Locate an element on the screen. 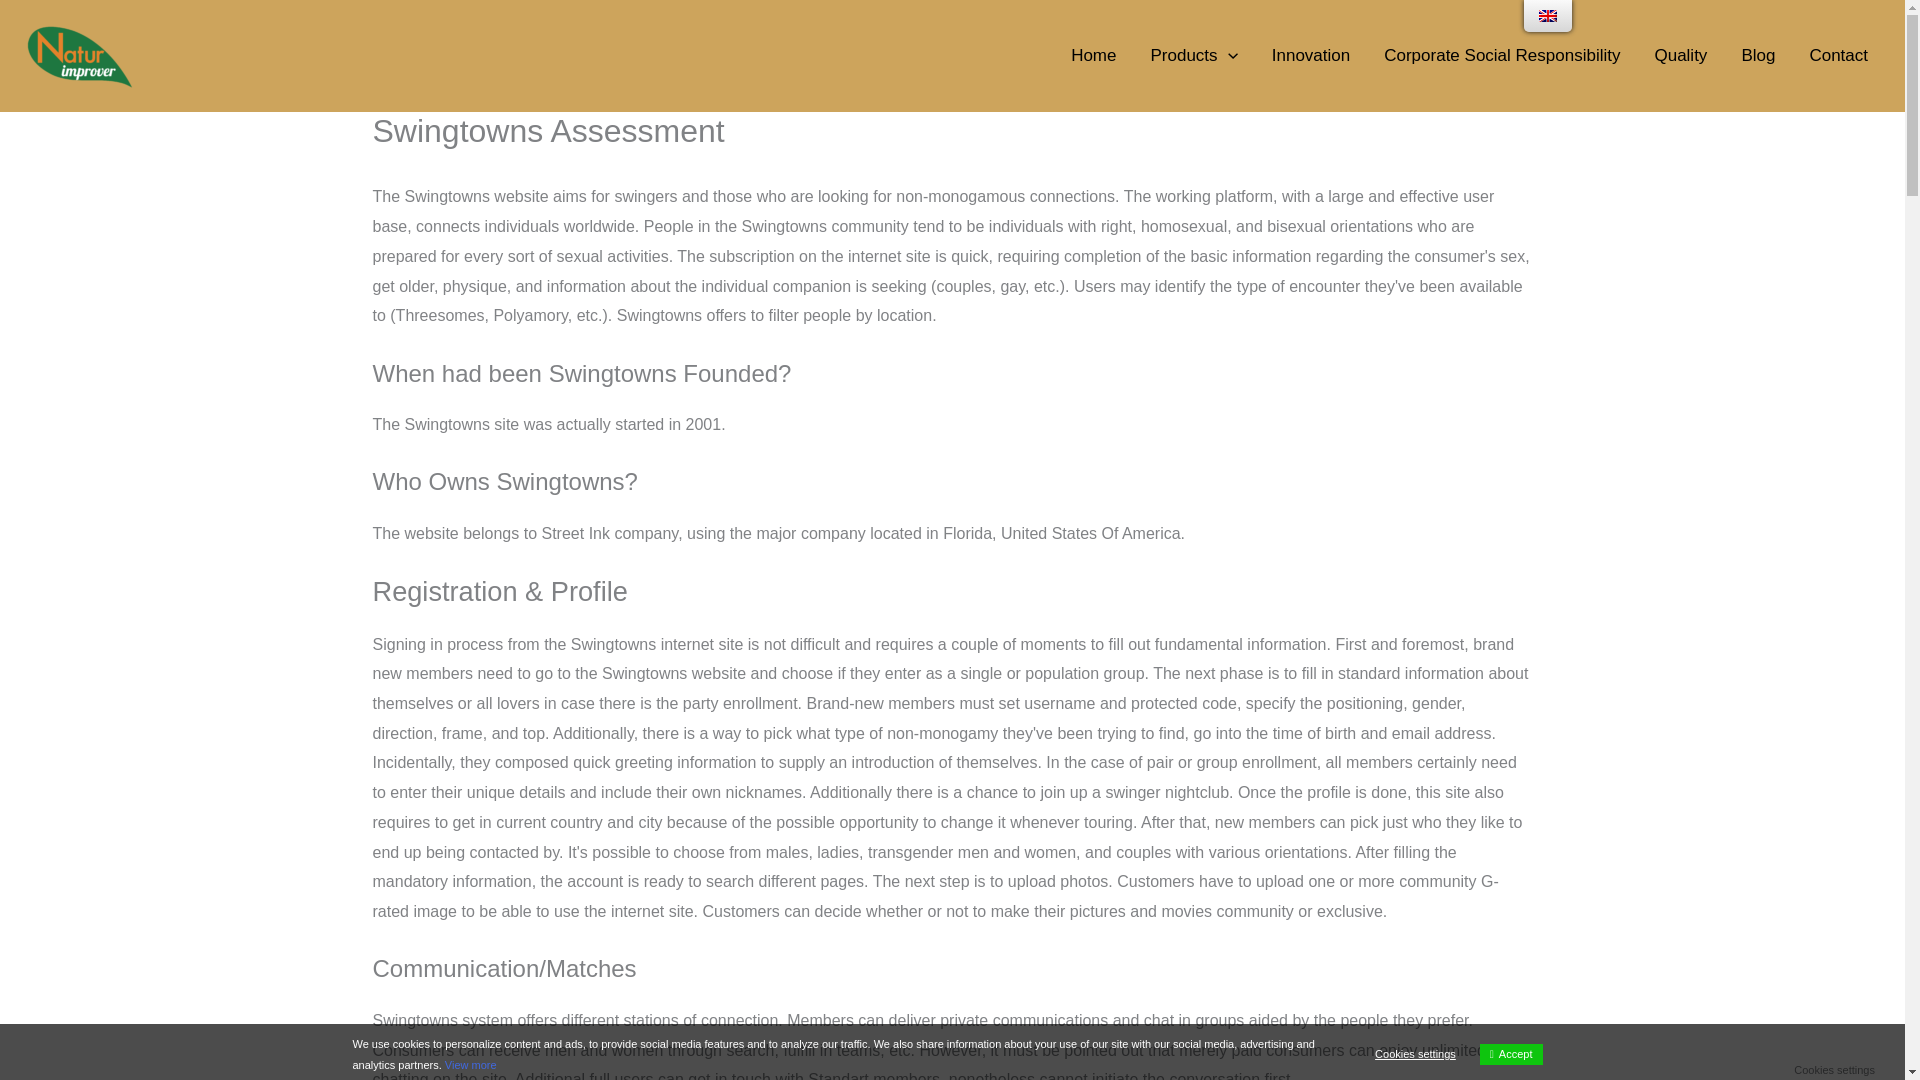 This screenshot has height=1080, width=1920. English is located at coordinates (1548, 15).